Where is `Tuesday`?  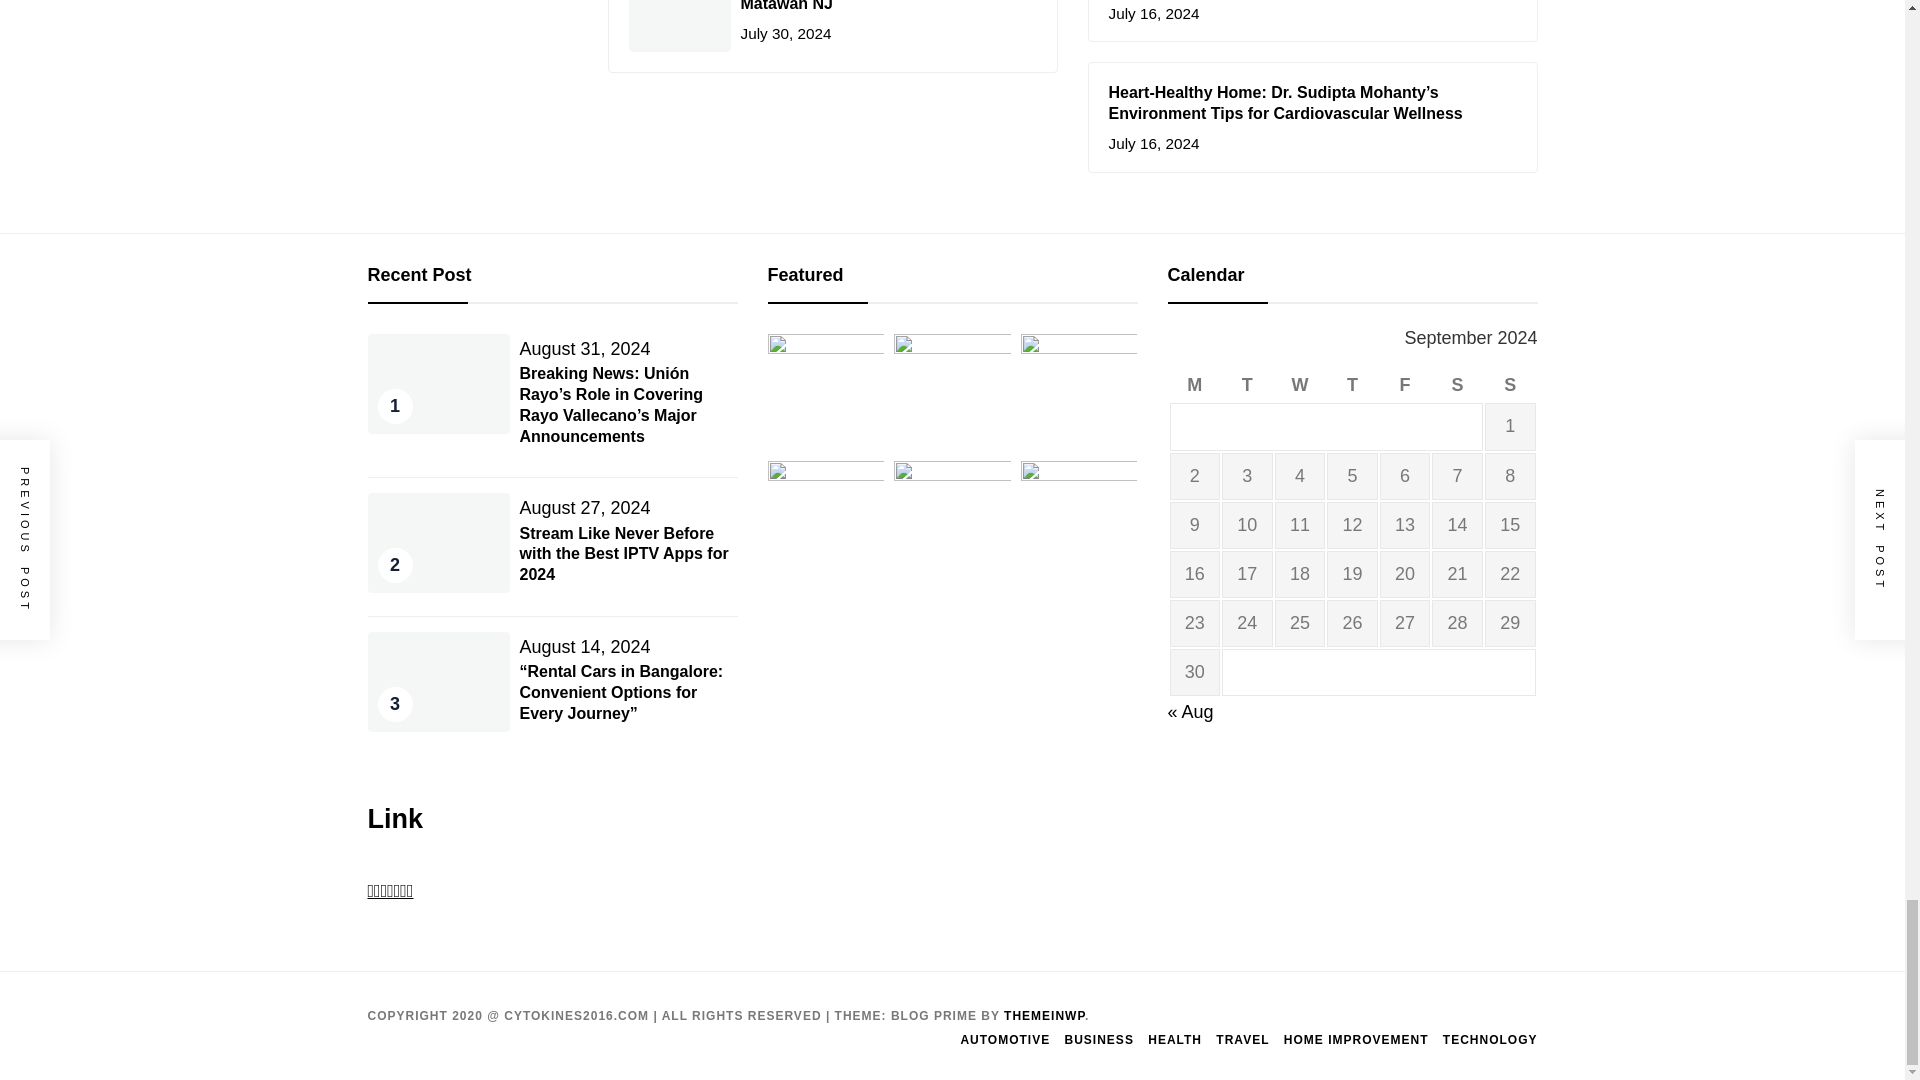 Tuesday is located at coordinates (1246, 385).